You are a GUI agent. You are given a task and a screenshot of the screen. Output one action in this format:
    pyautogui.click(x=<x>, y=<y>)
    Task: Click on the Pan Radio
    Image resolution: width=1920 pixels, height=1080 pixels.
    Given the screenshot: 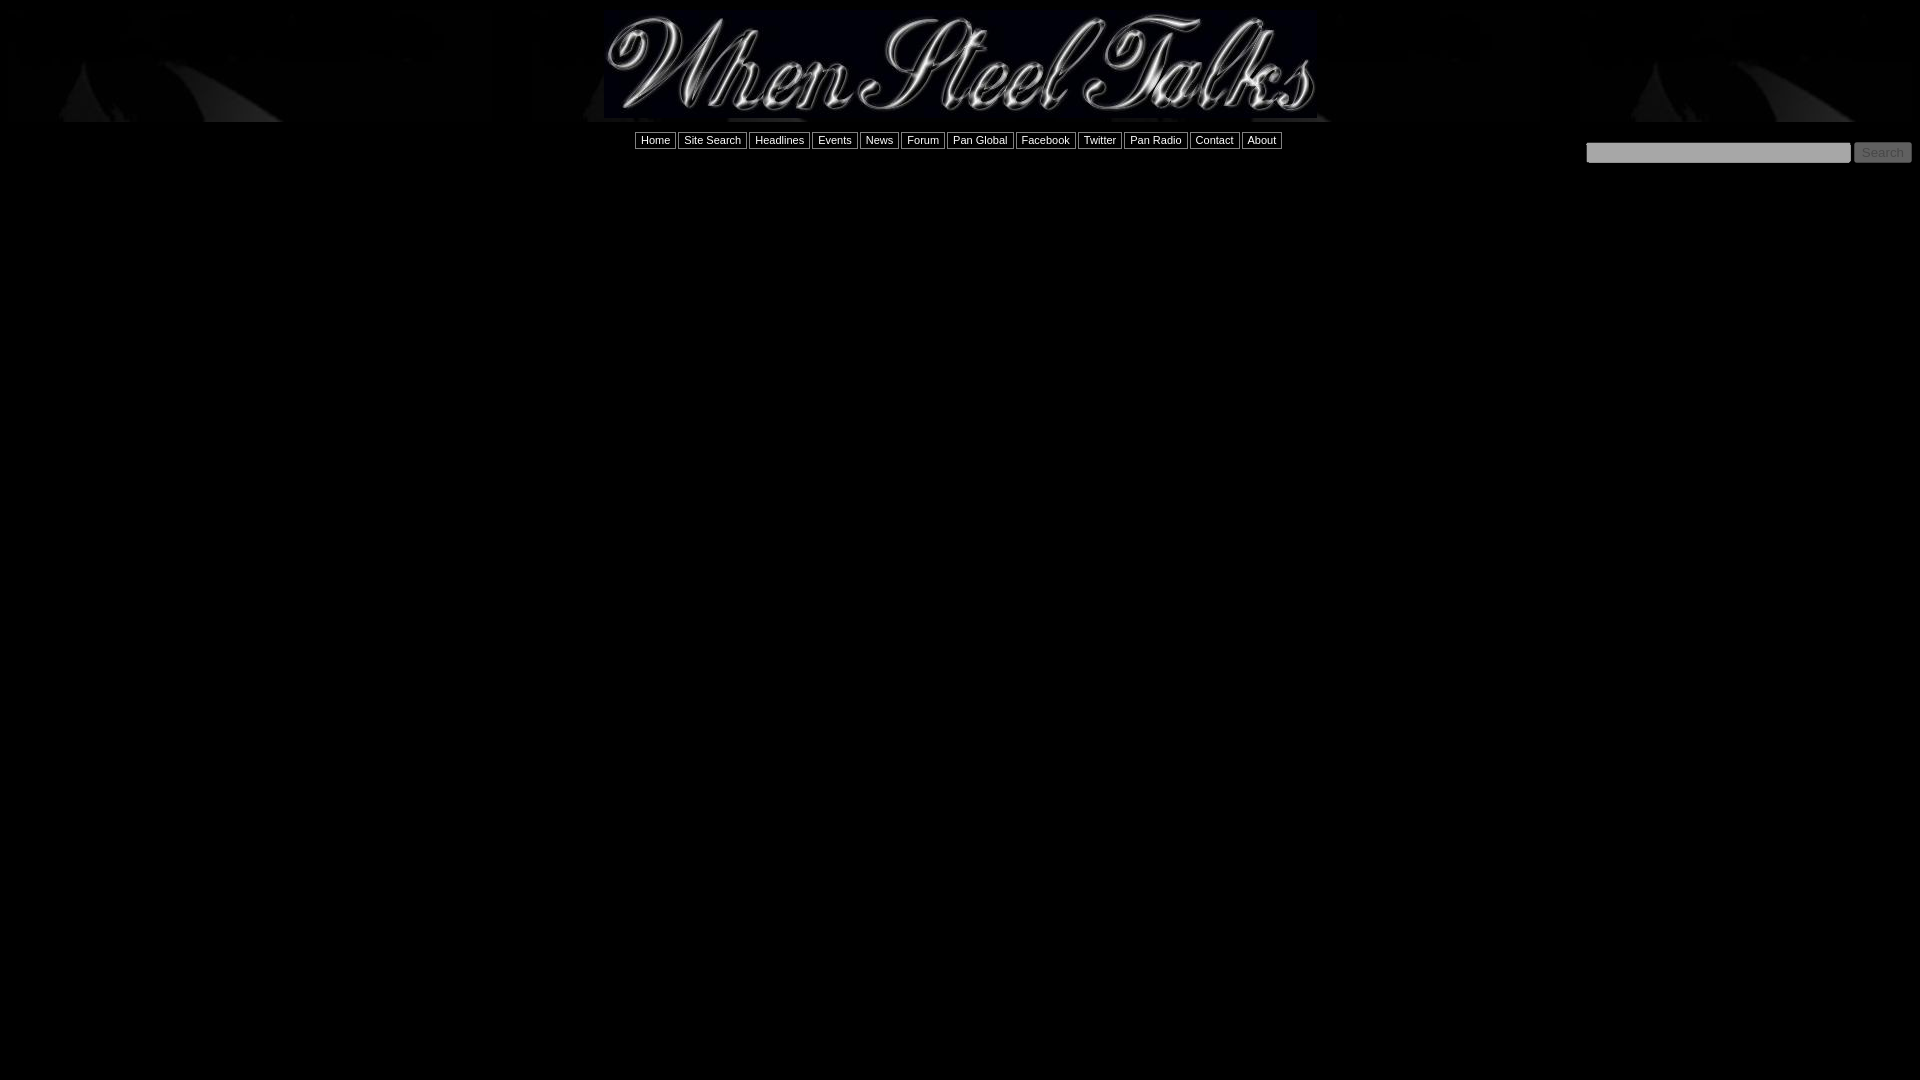 What is the action you would take?
    pyautogui.click(x=1154, y=140)
    